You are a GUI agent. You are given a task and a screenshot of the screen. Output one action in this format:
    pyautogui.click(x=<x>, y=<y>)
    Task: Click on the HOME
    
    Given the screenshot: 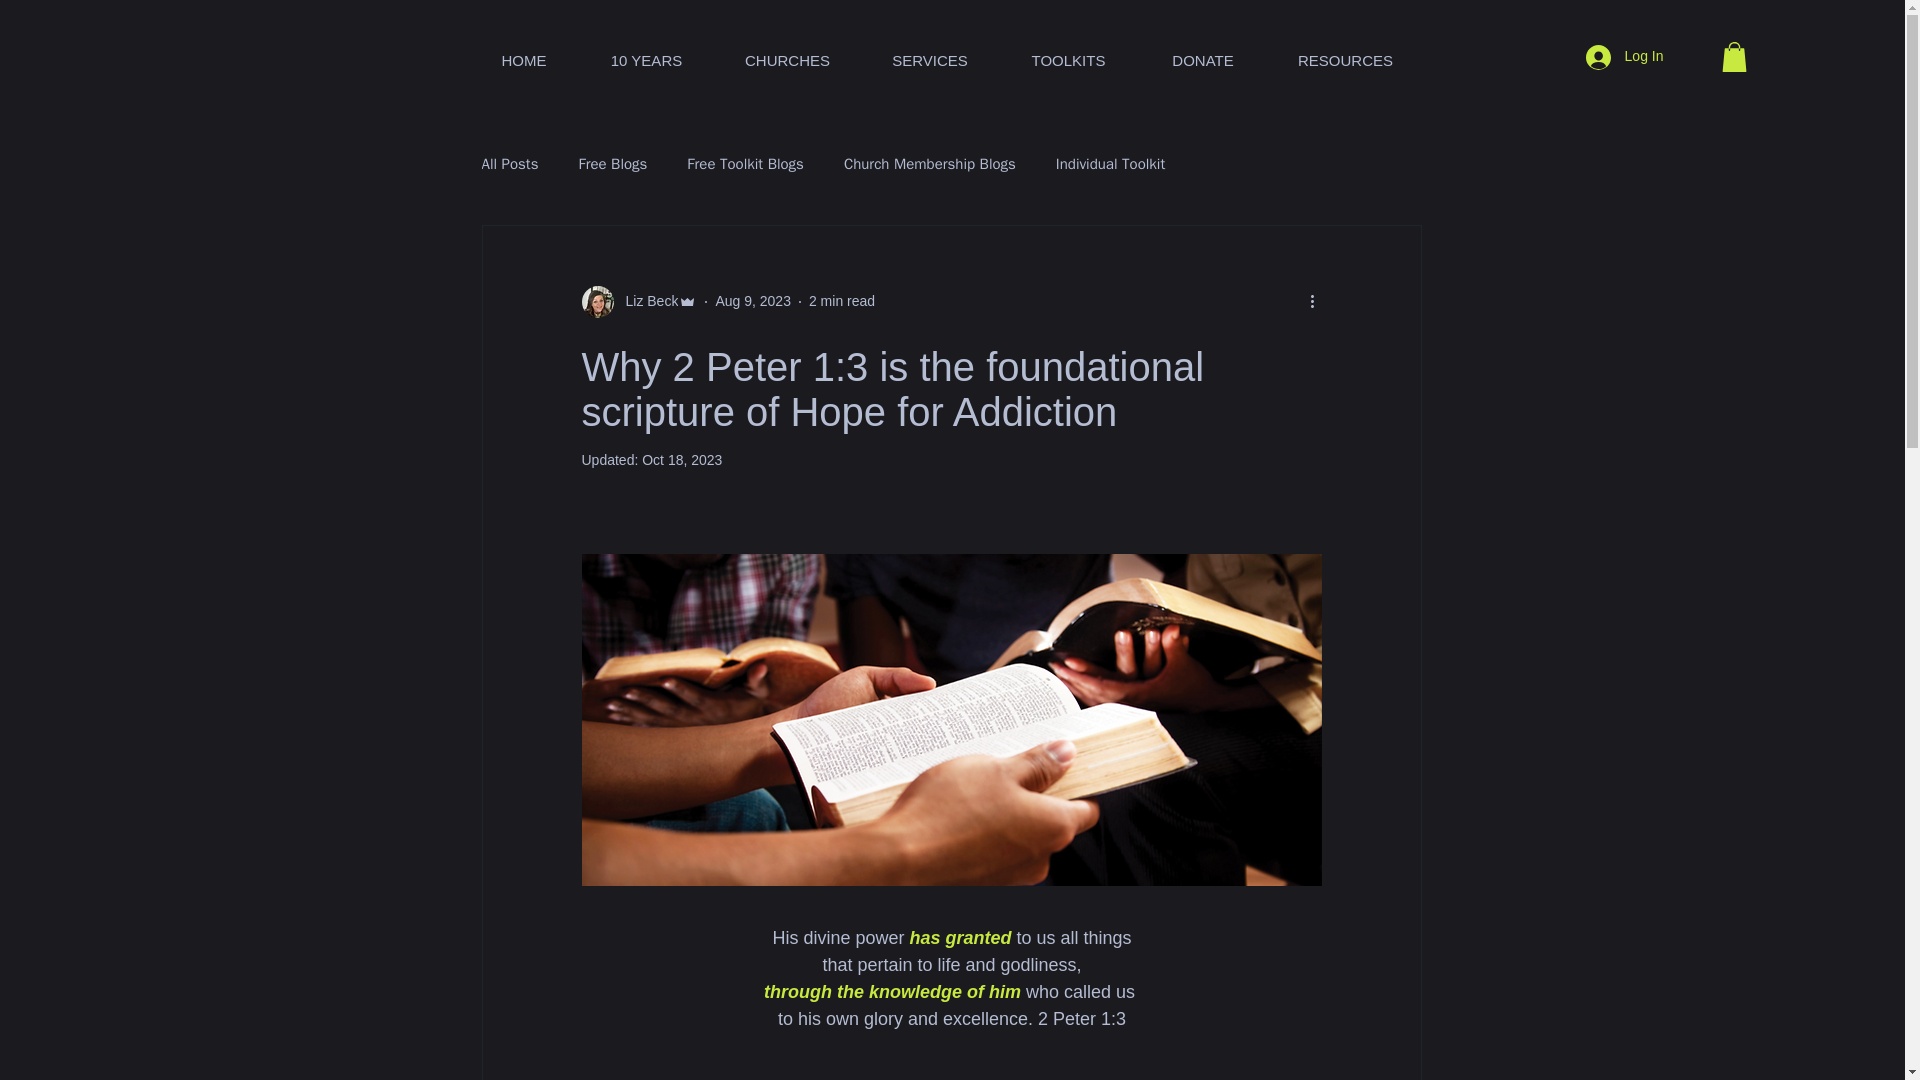 What is the action you would take?
    pyautogui.click(x=524, y=52)
    